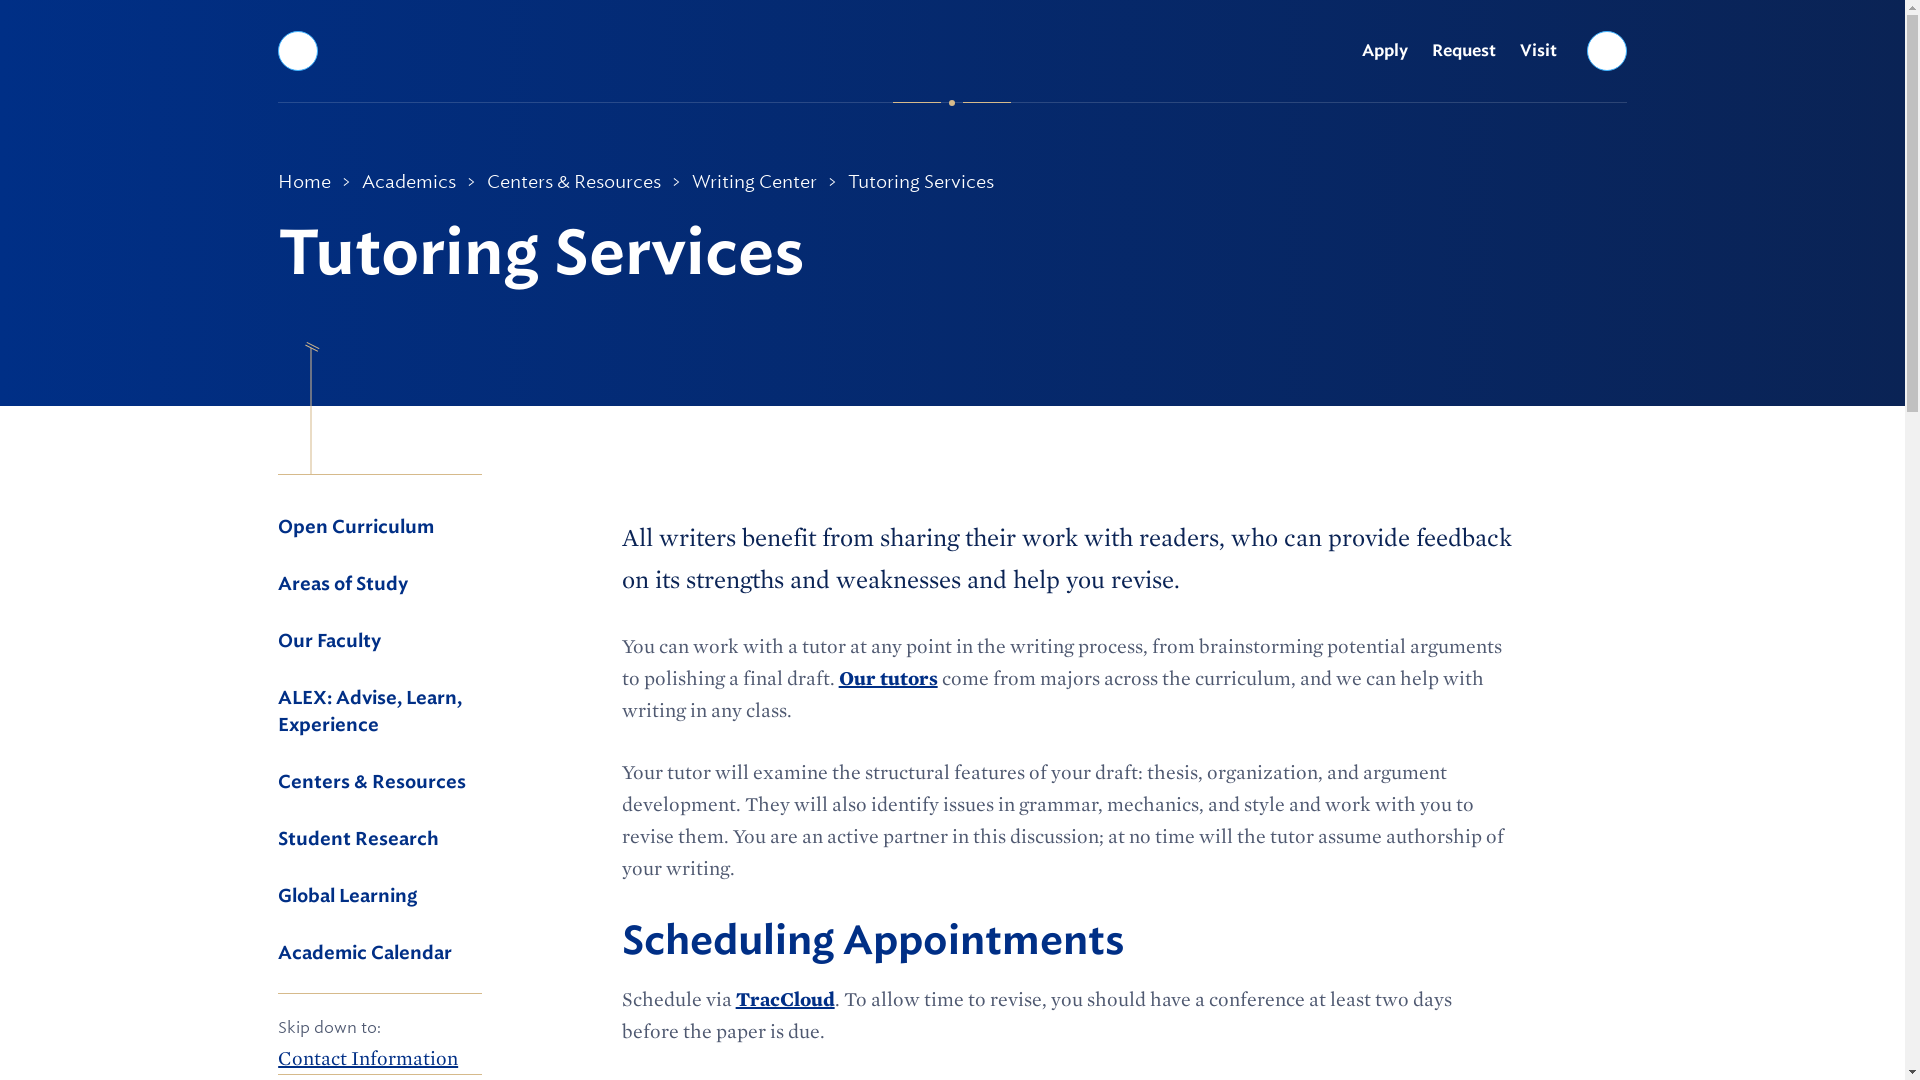 Image resolution: width=1920 pixels, height=1080 pixels. I want to click on Student Research, so click(380, 840).